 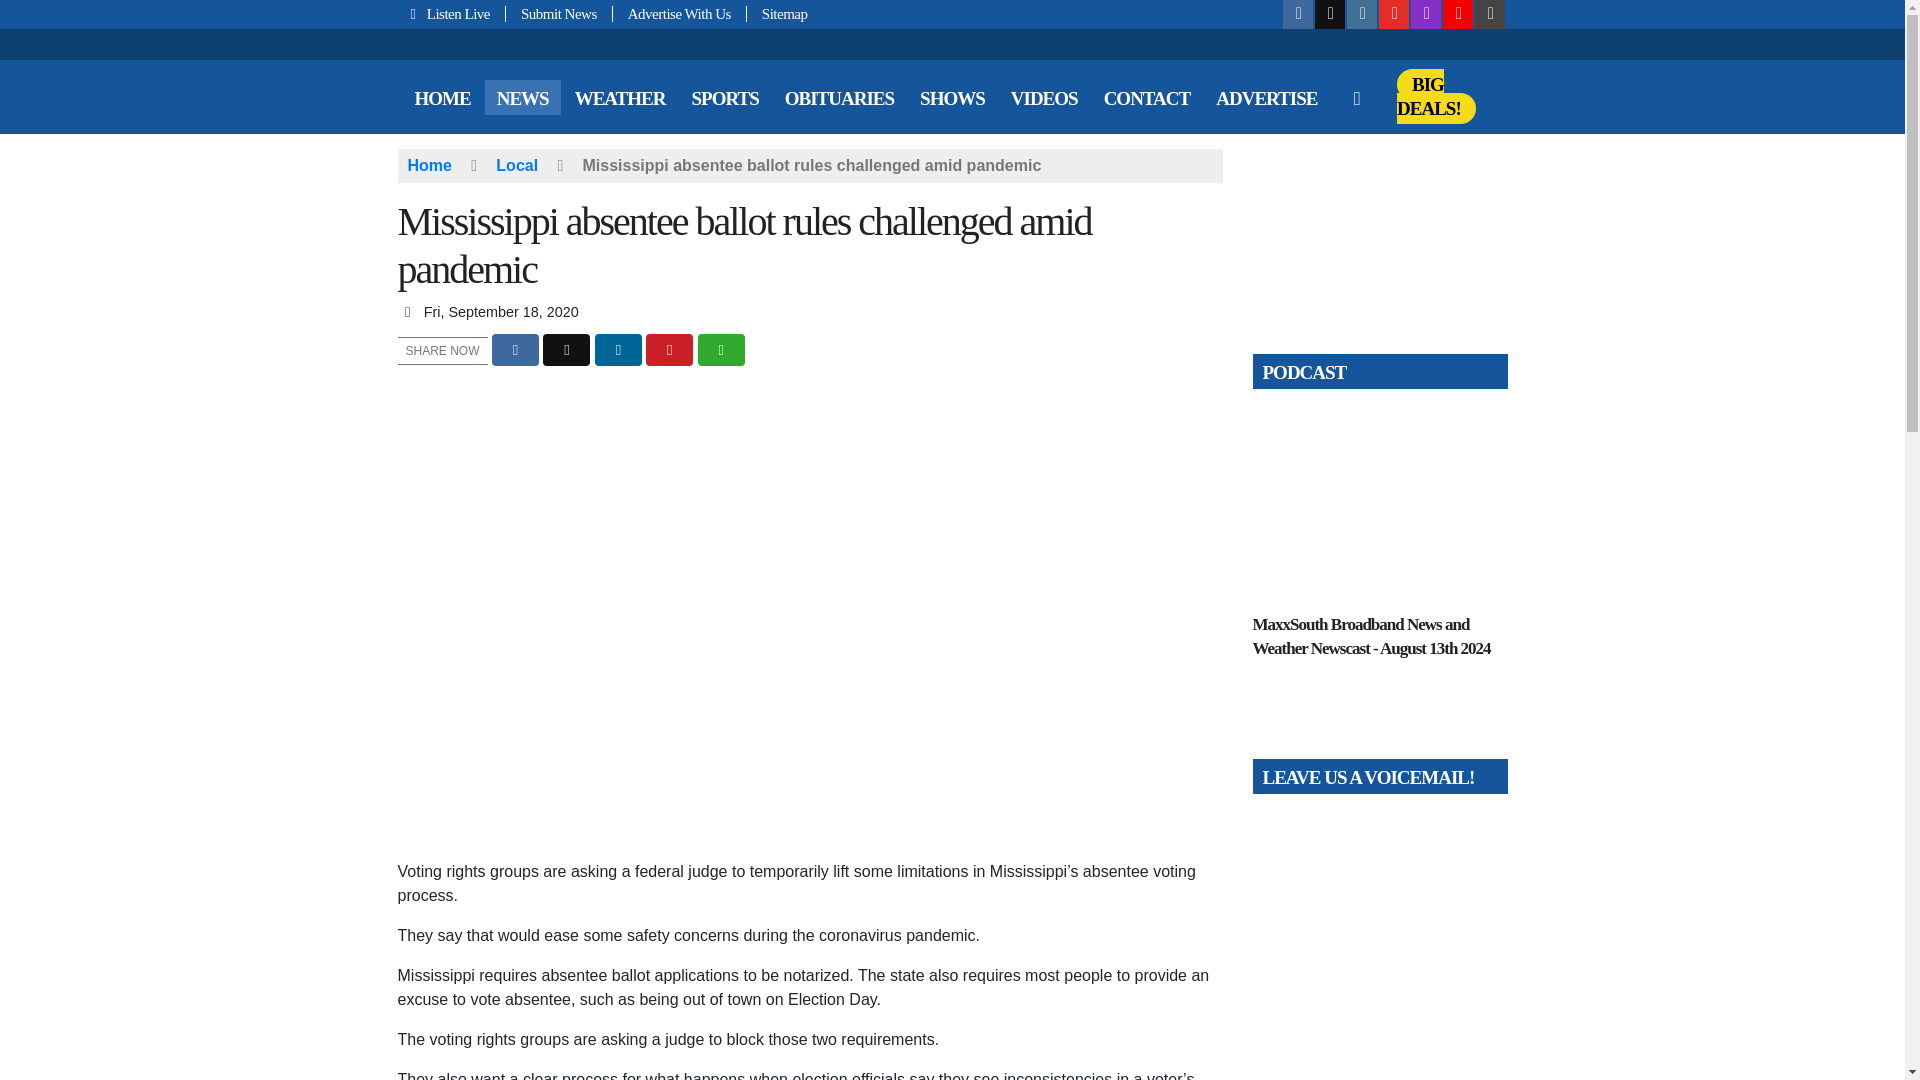 What do you see at coordinates (1394, 14) in the screenshot?
I see `Follow us on Youtube` at bounding box center [1394, 14].